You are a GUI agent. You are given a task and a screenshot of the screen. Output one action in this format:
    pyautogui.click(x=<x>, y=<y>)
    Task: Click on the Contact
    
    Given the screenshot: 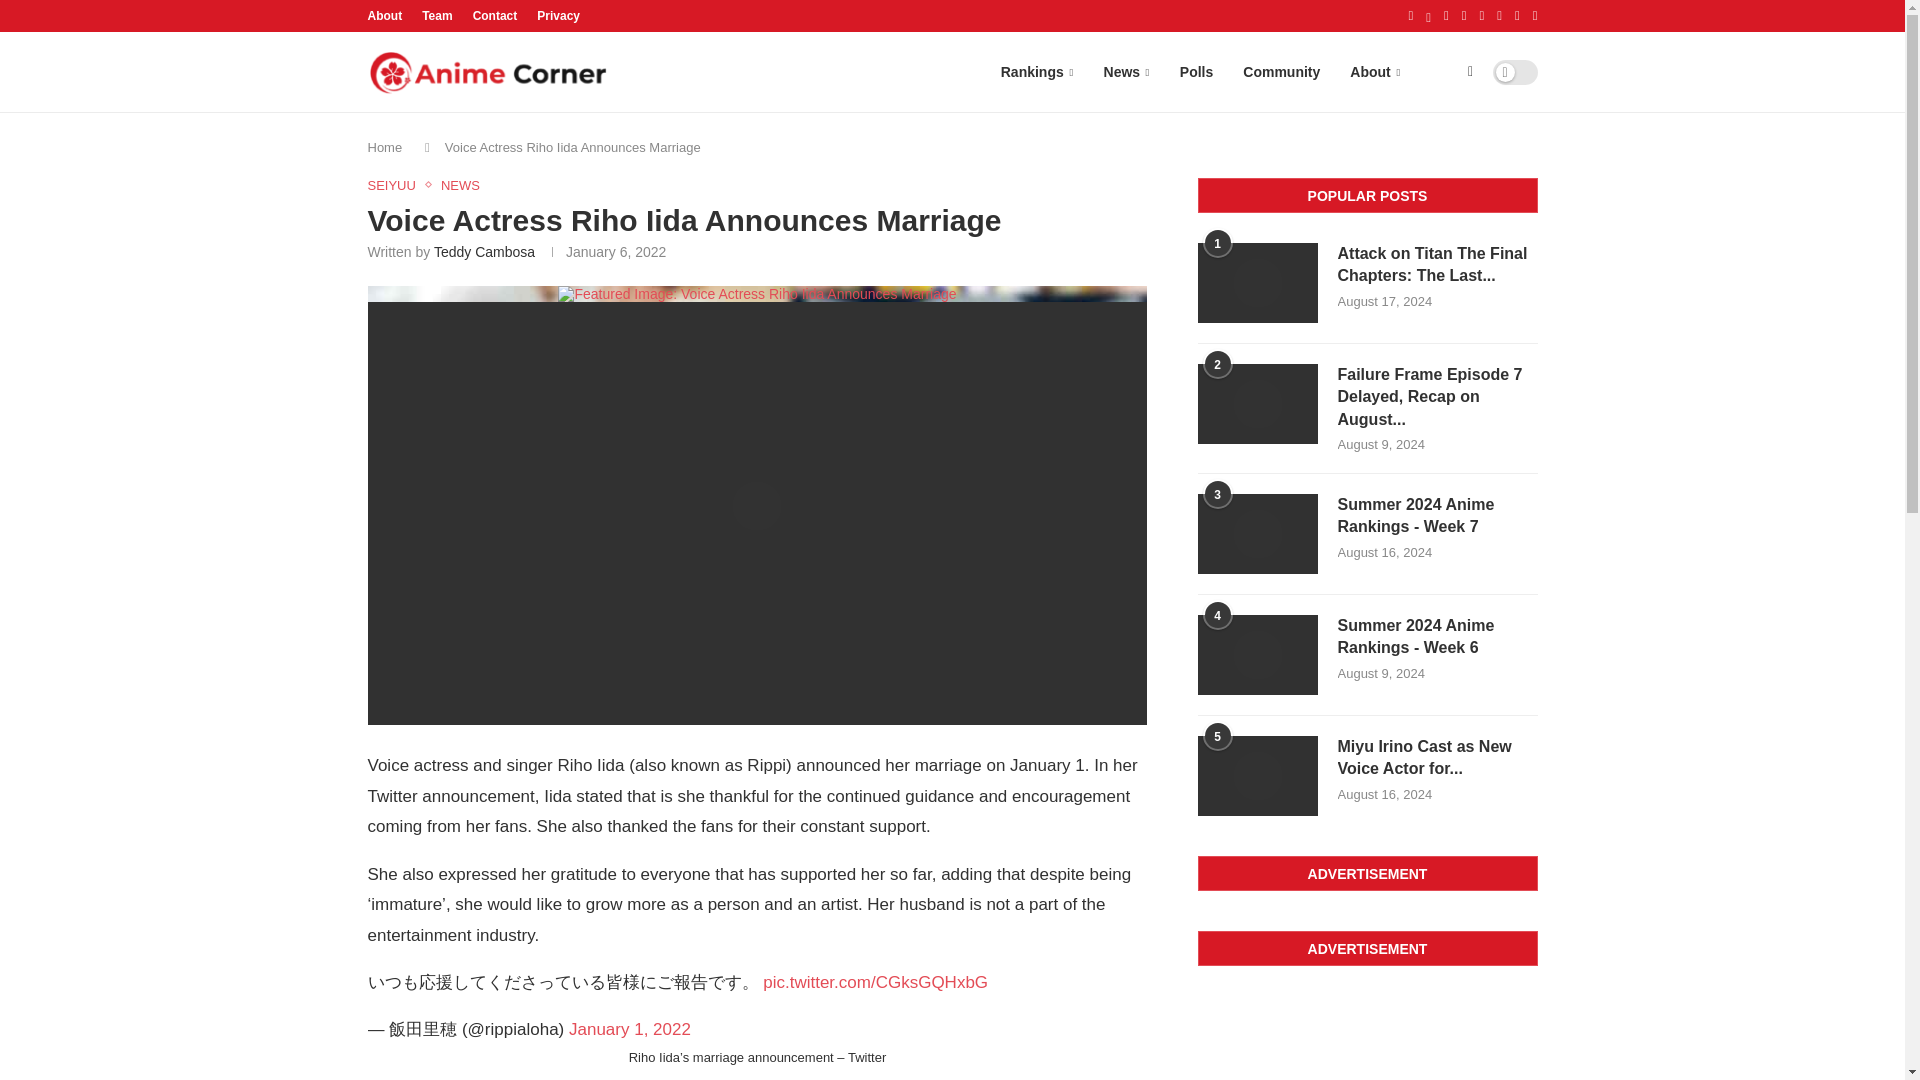 What is the action you would take?
    pyautogui.click(x=495, y=16)
    